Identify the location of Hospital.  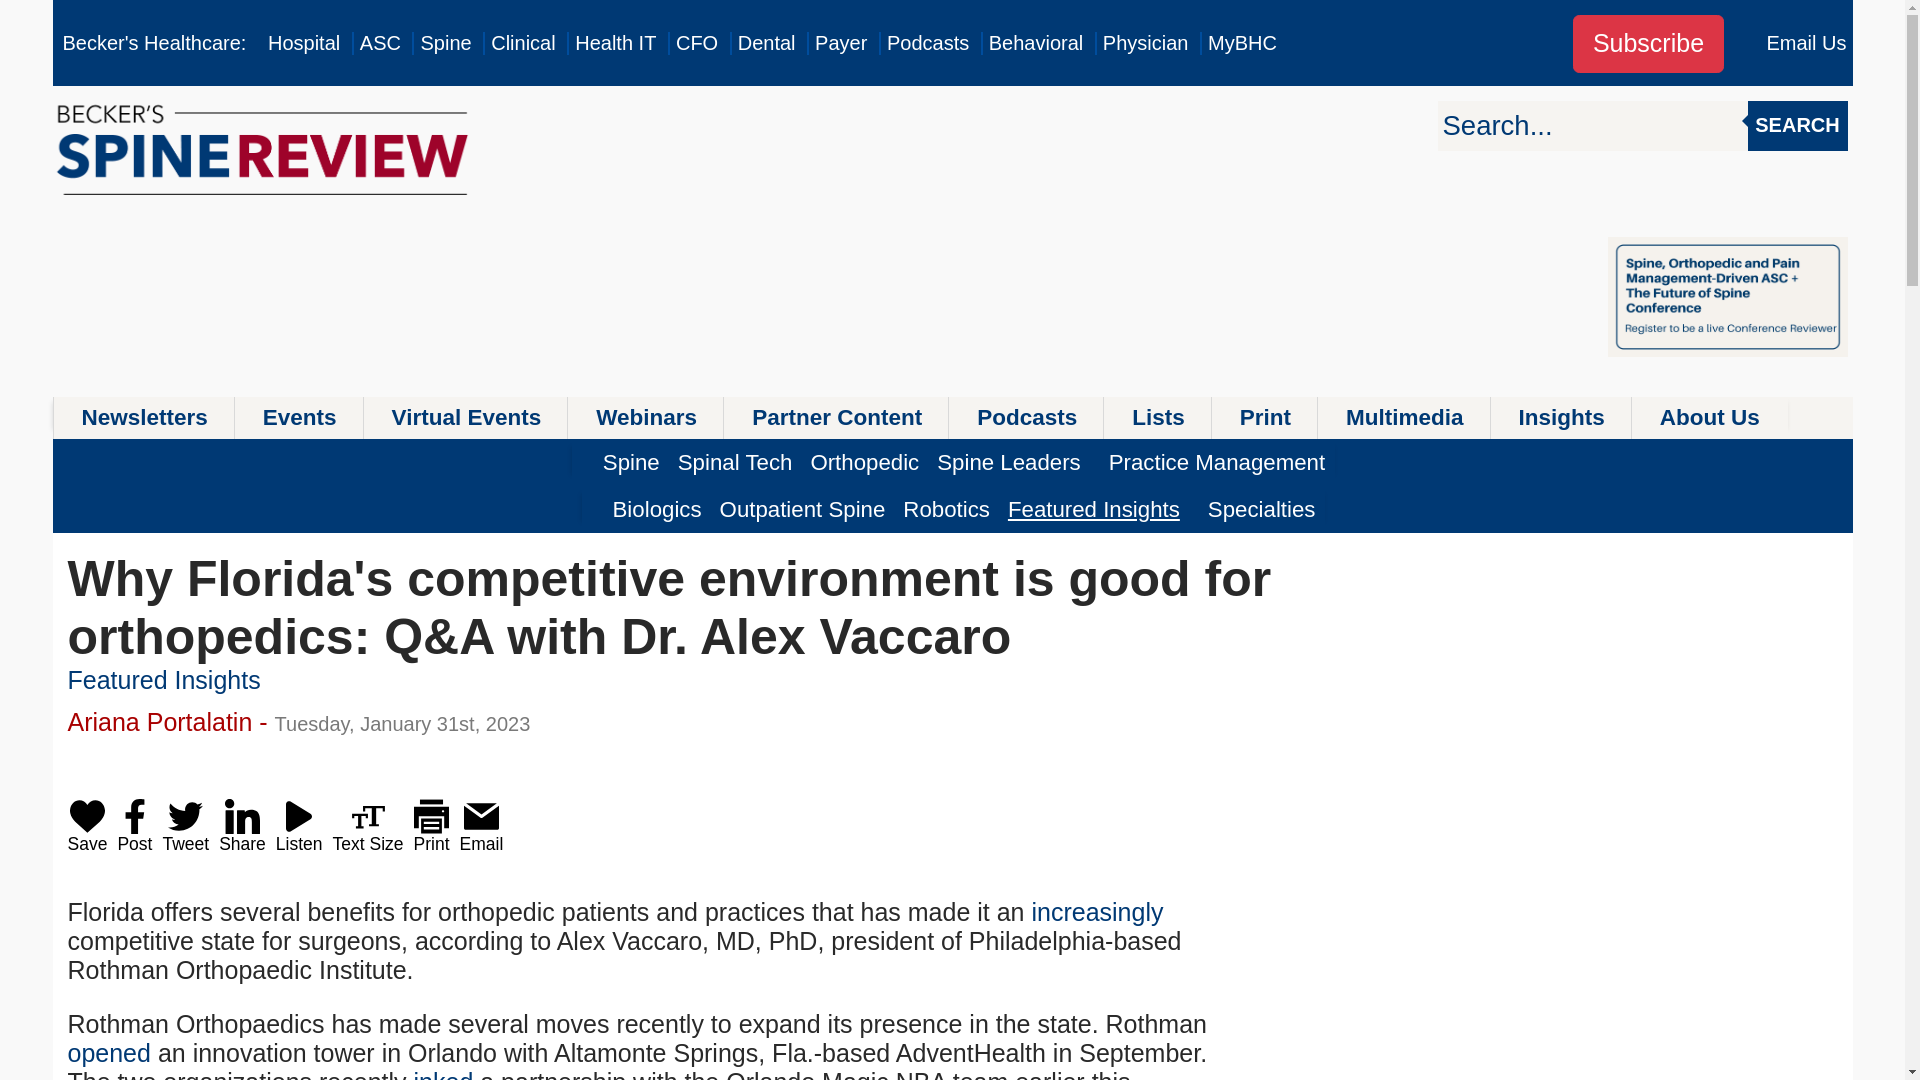
(304, 43).